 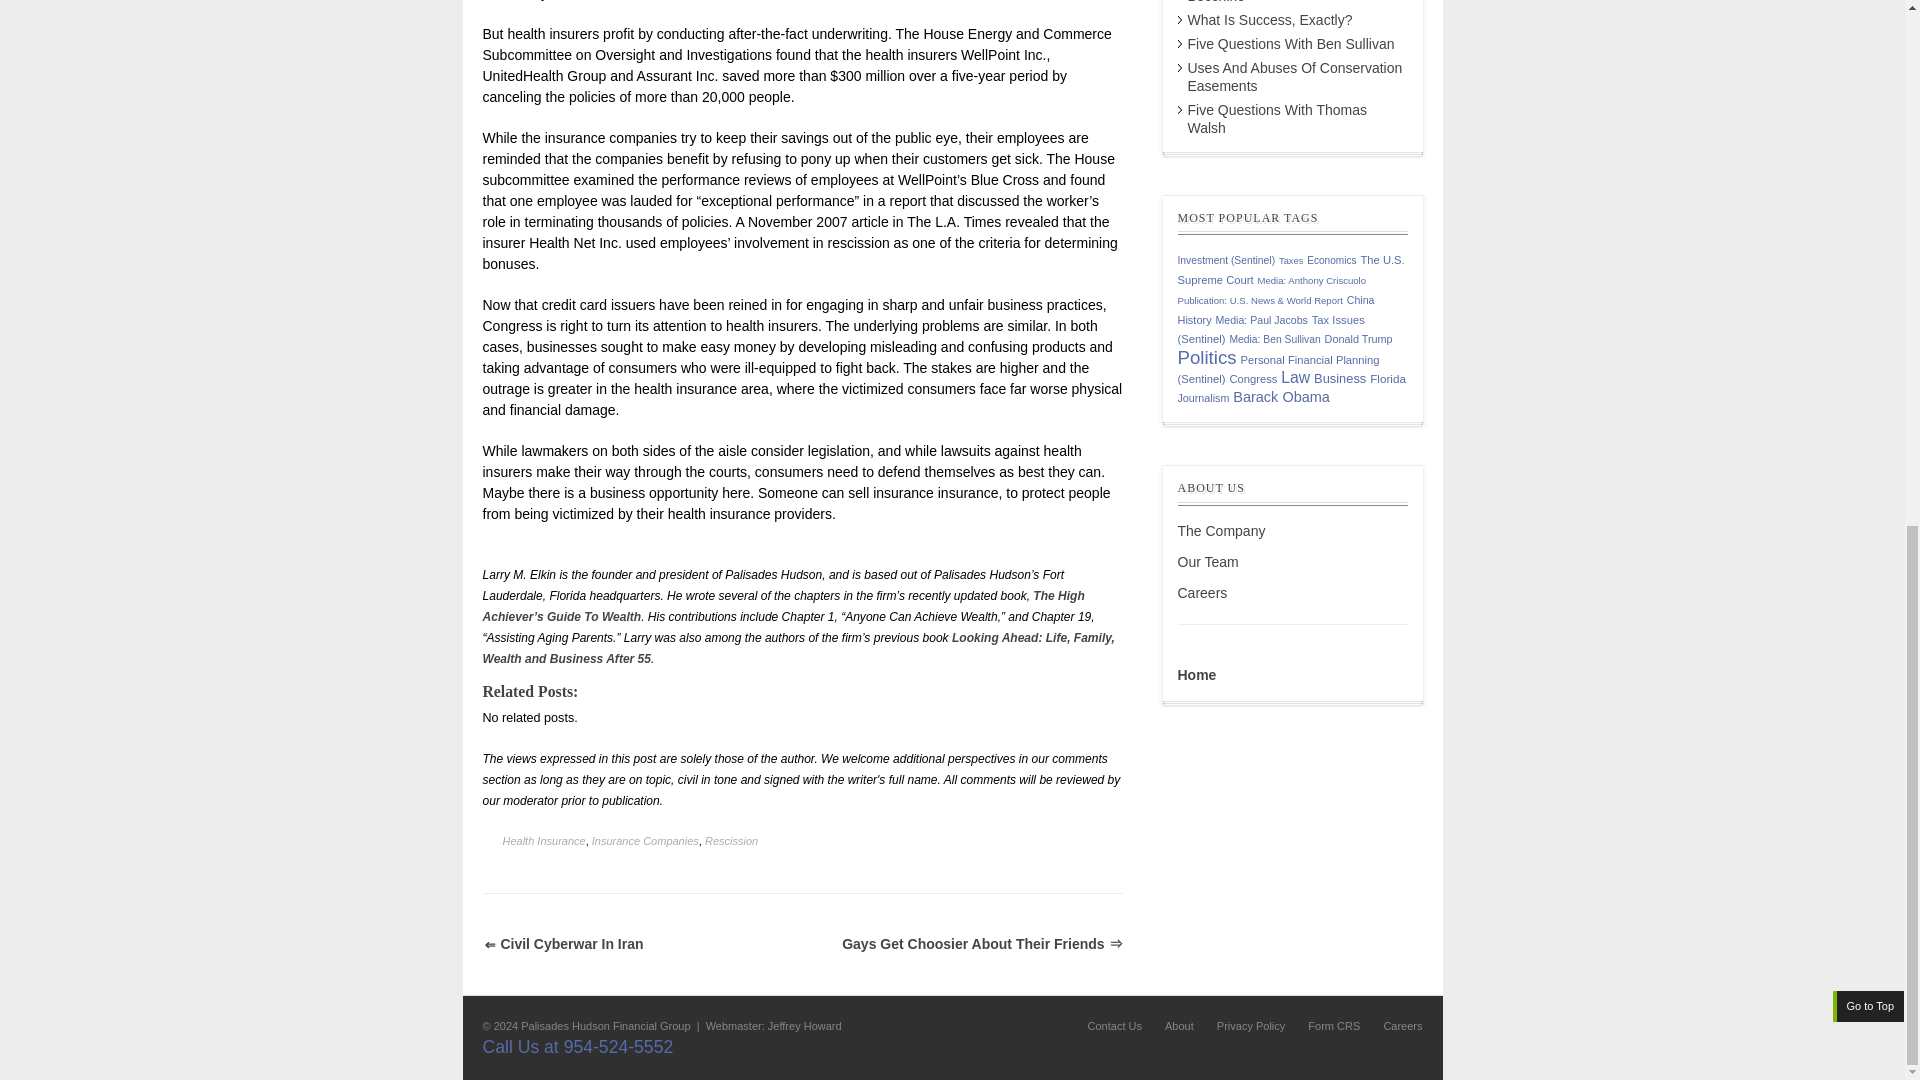 I want to click on Insurance Companies, so click(x=644, y=840).